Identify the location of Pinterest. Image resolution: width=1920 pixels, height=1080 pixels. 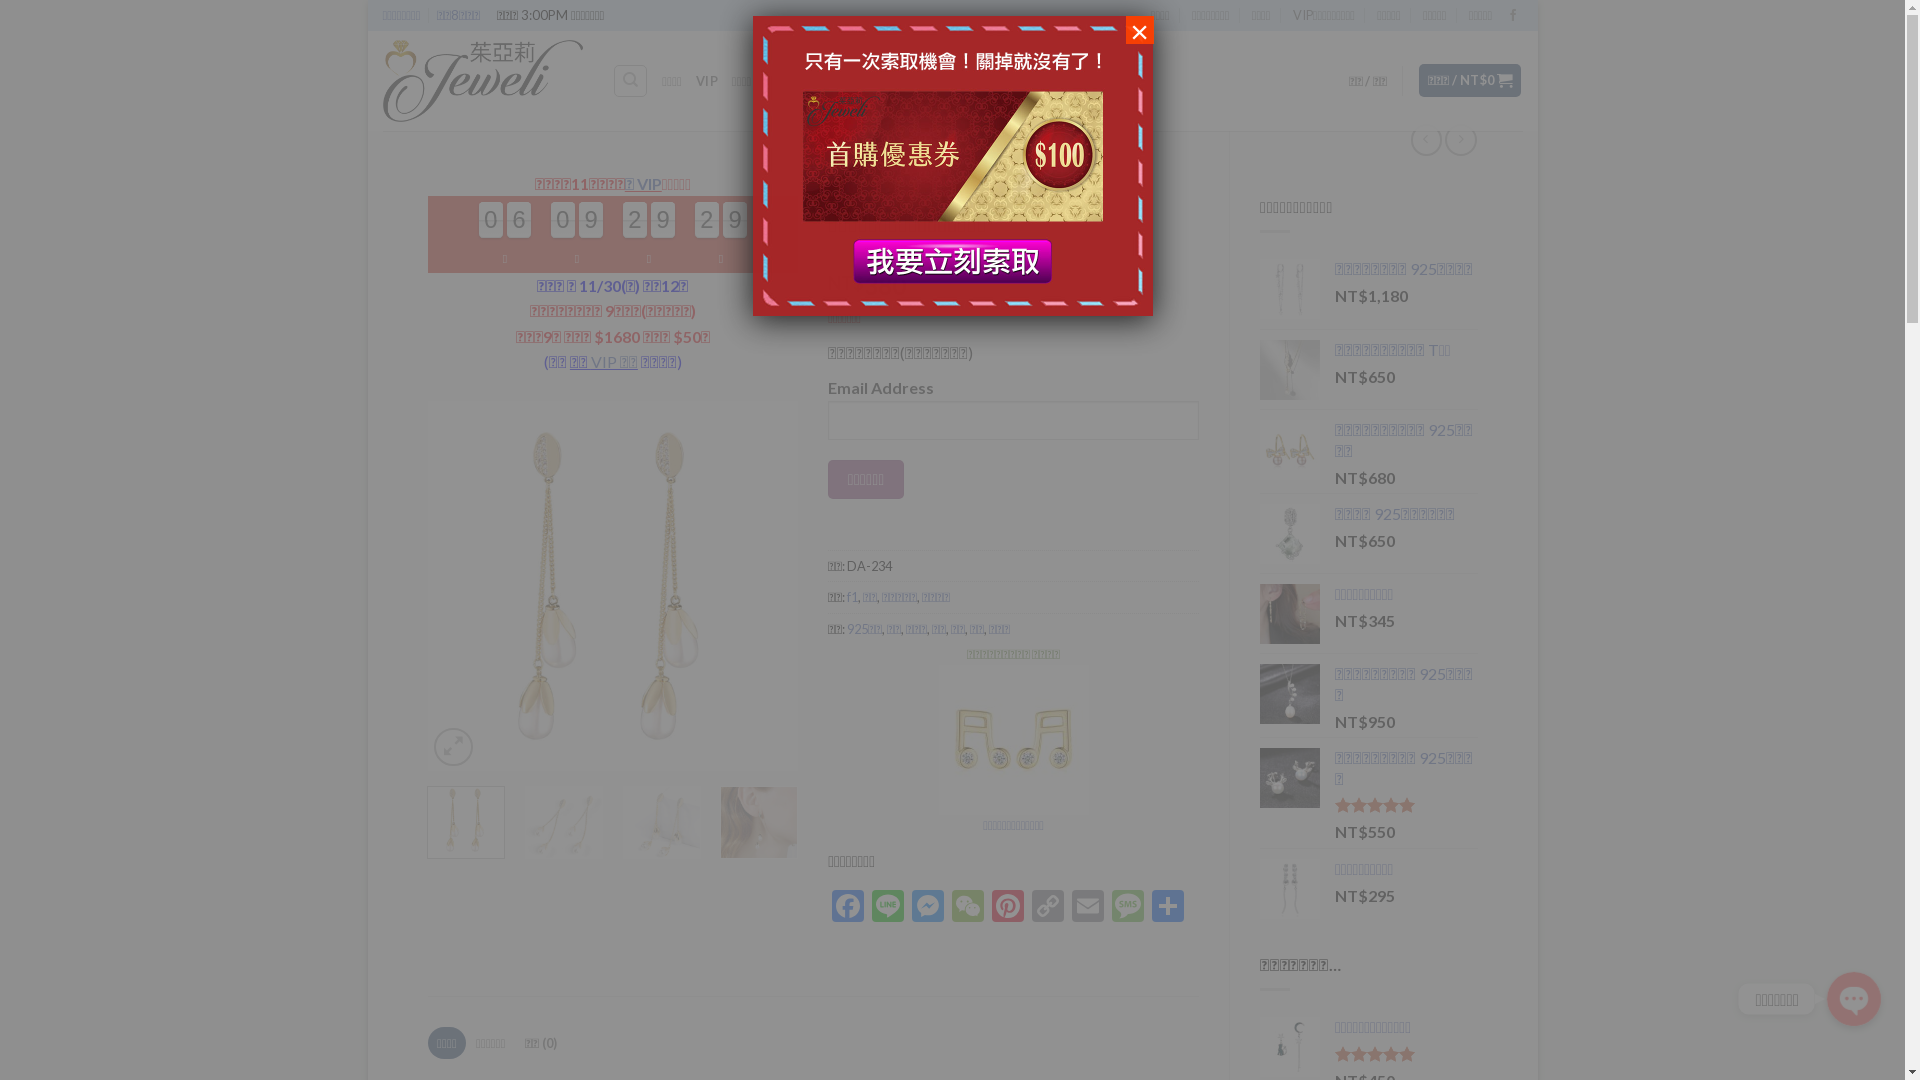
(1008, 908).